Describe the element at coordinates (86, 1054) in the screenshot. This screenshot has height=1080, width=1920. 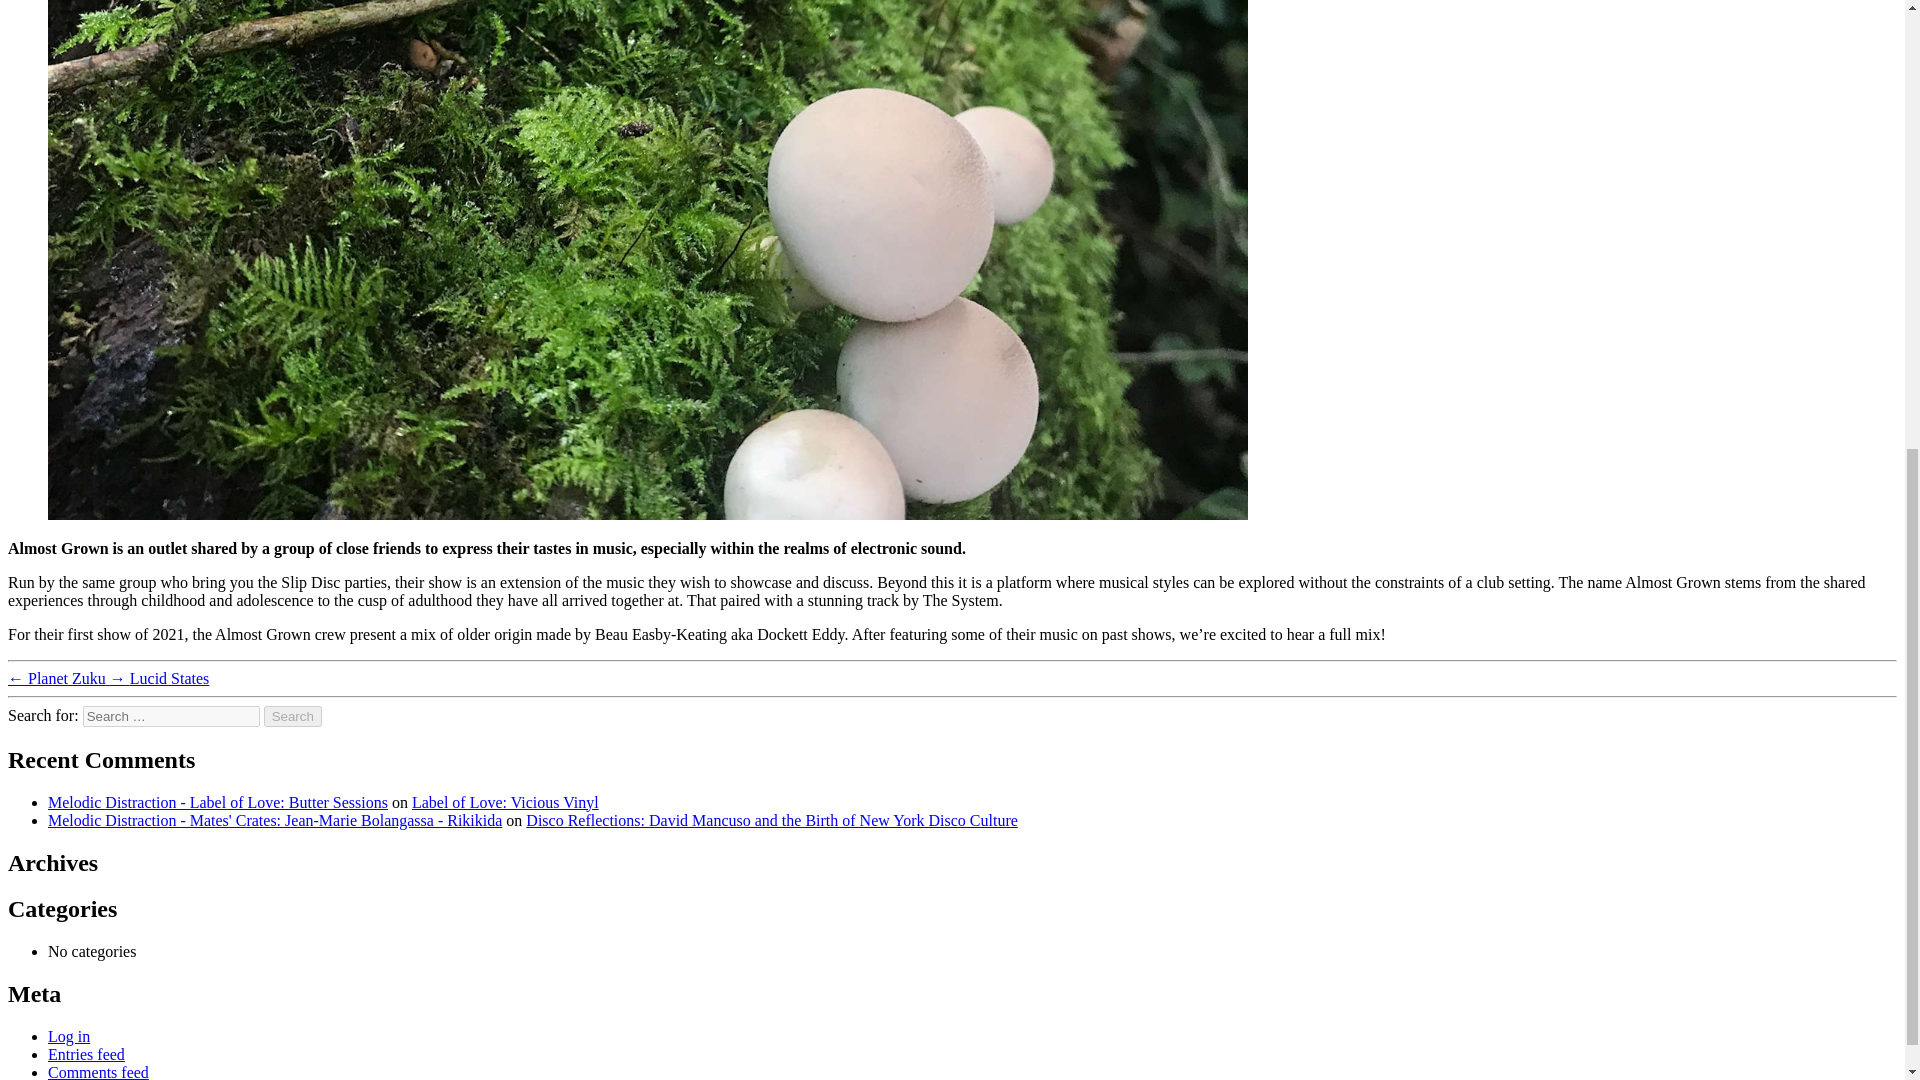
I see `Entries feed` at that location.